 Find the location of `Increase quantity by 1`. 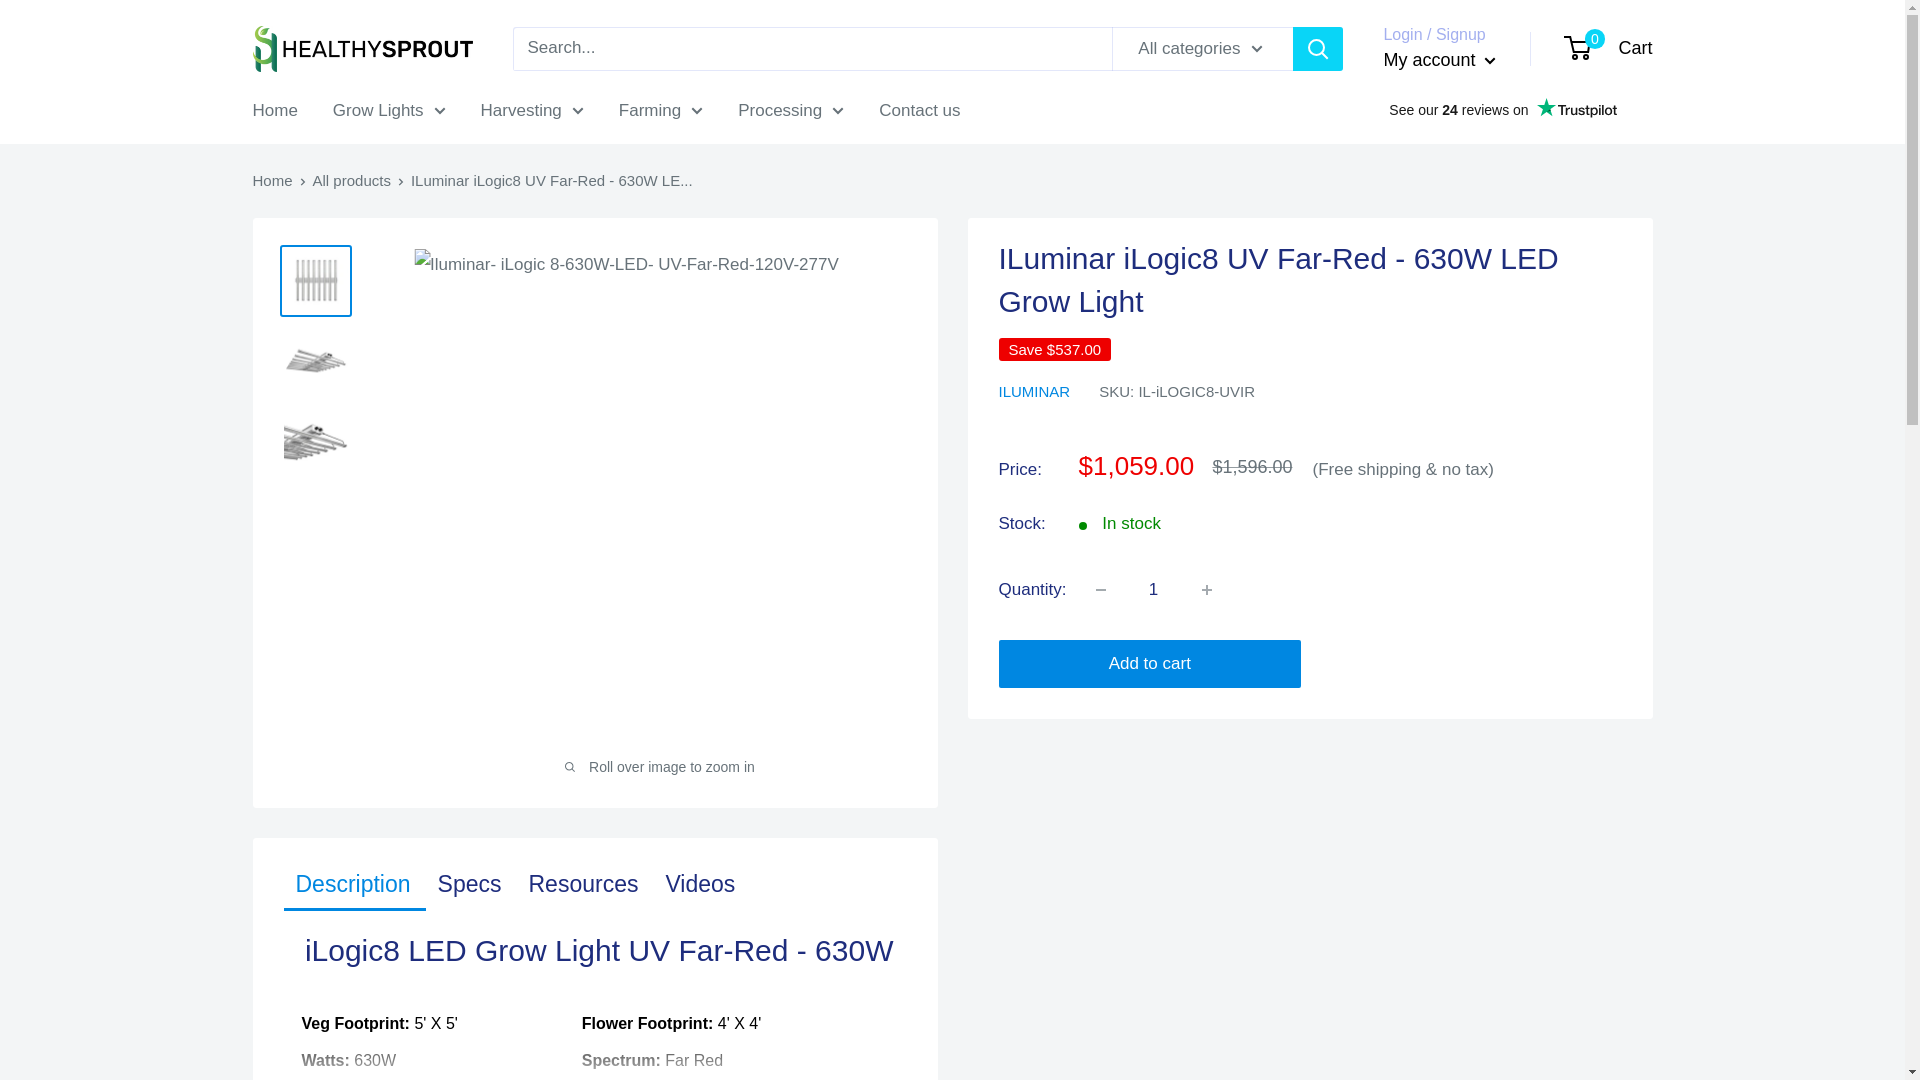

Increase quantity by 1 is located at coordinates (1207, 590).